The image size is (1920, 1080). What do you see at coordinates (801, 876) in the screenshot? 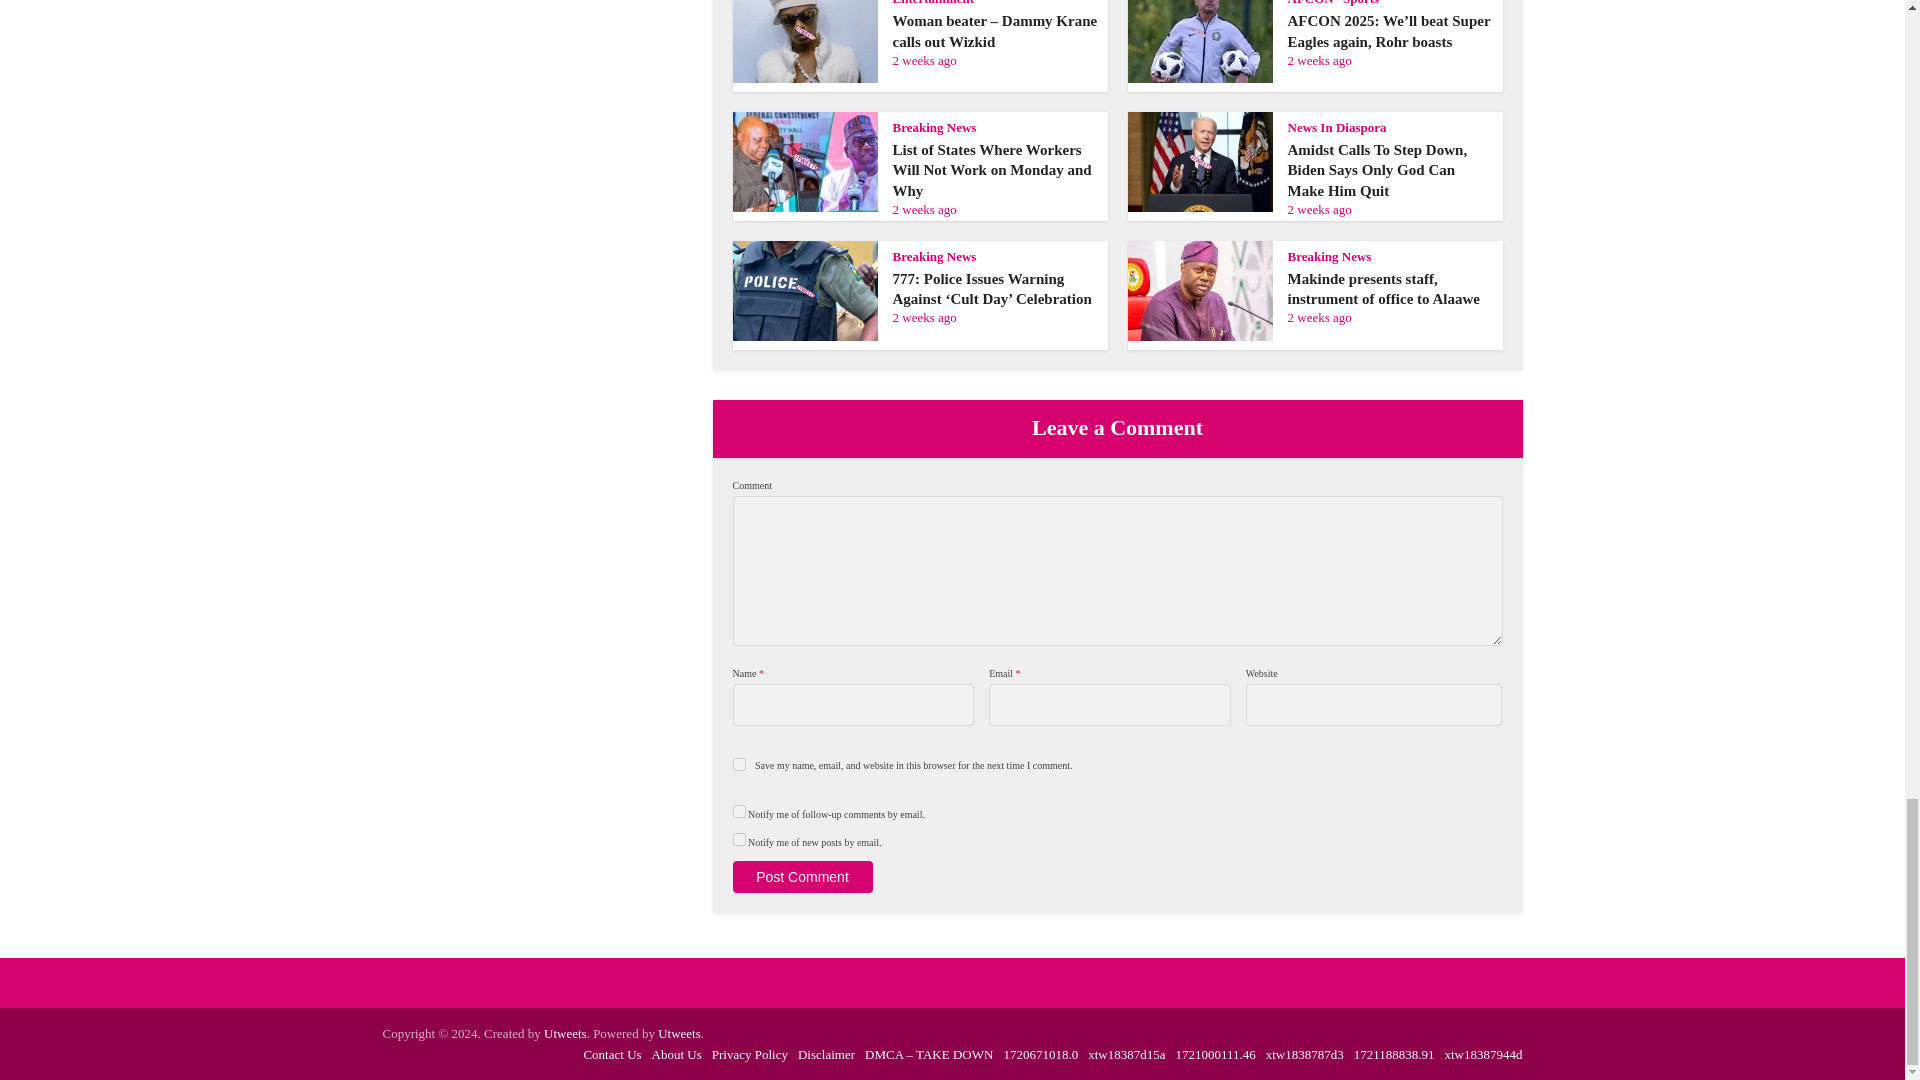
I see `Post Comment` at bounding box center [801, 876].